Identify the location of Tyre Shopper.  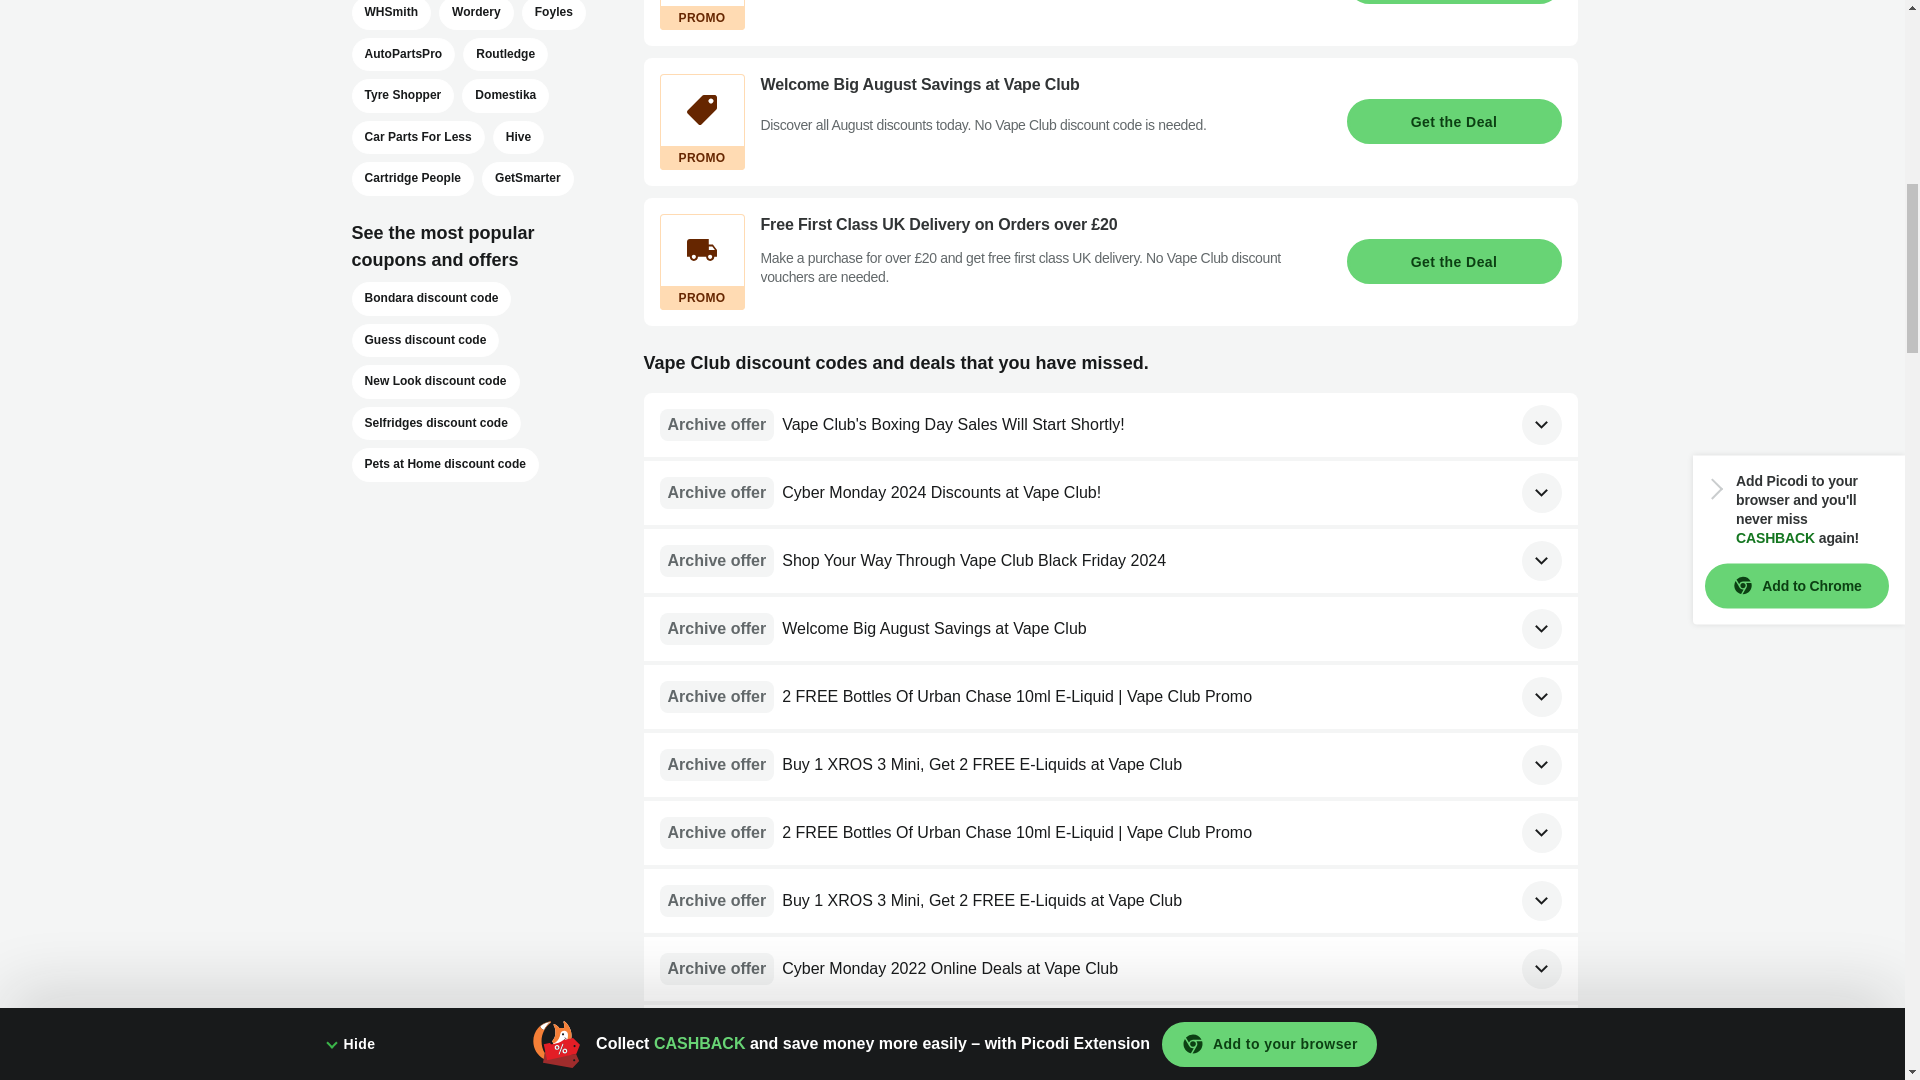
(403, 96).